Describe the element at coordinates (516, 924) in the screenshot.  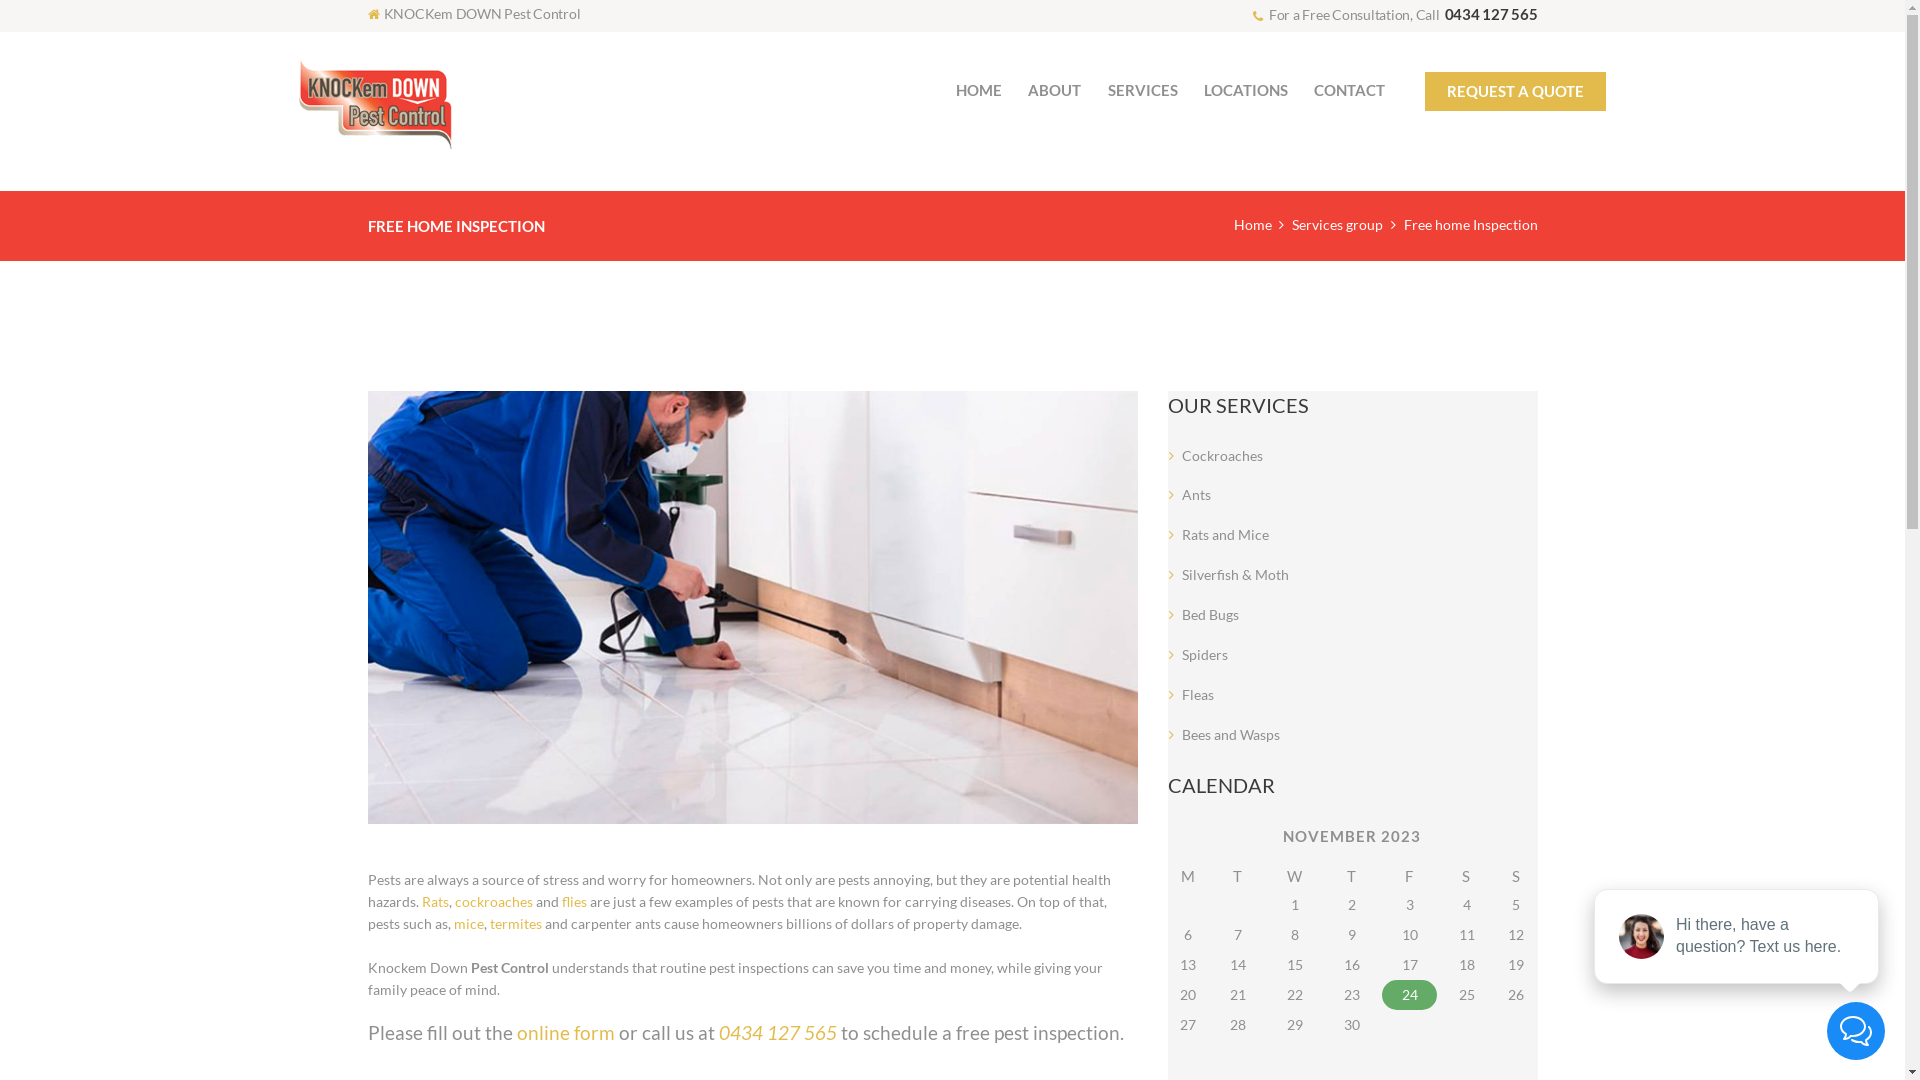
I see `termites` at that location.